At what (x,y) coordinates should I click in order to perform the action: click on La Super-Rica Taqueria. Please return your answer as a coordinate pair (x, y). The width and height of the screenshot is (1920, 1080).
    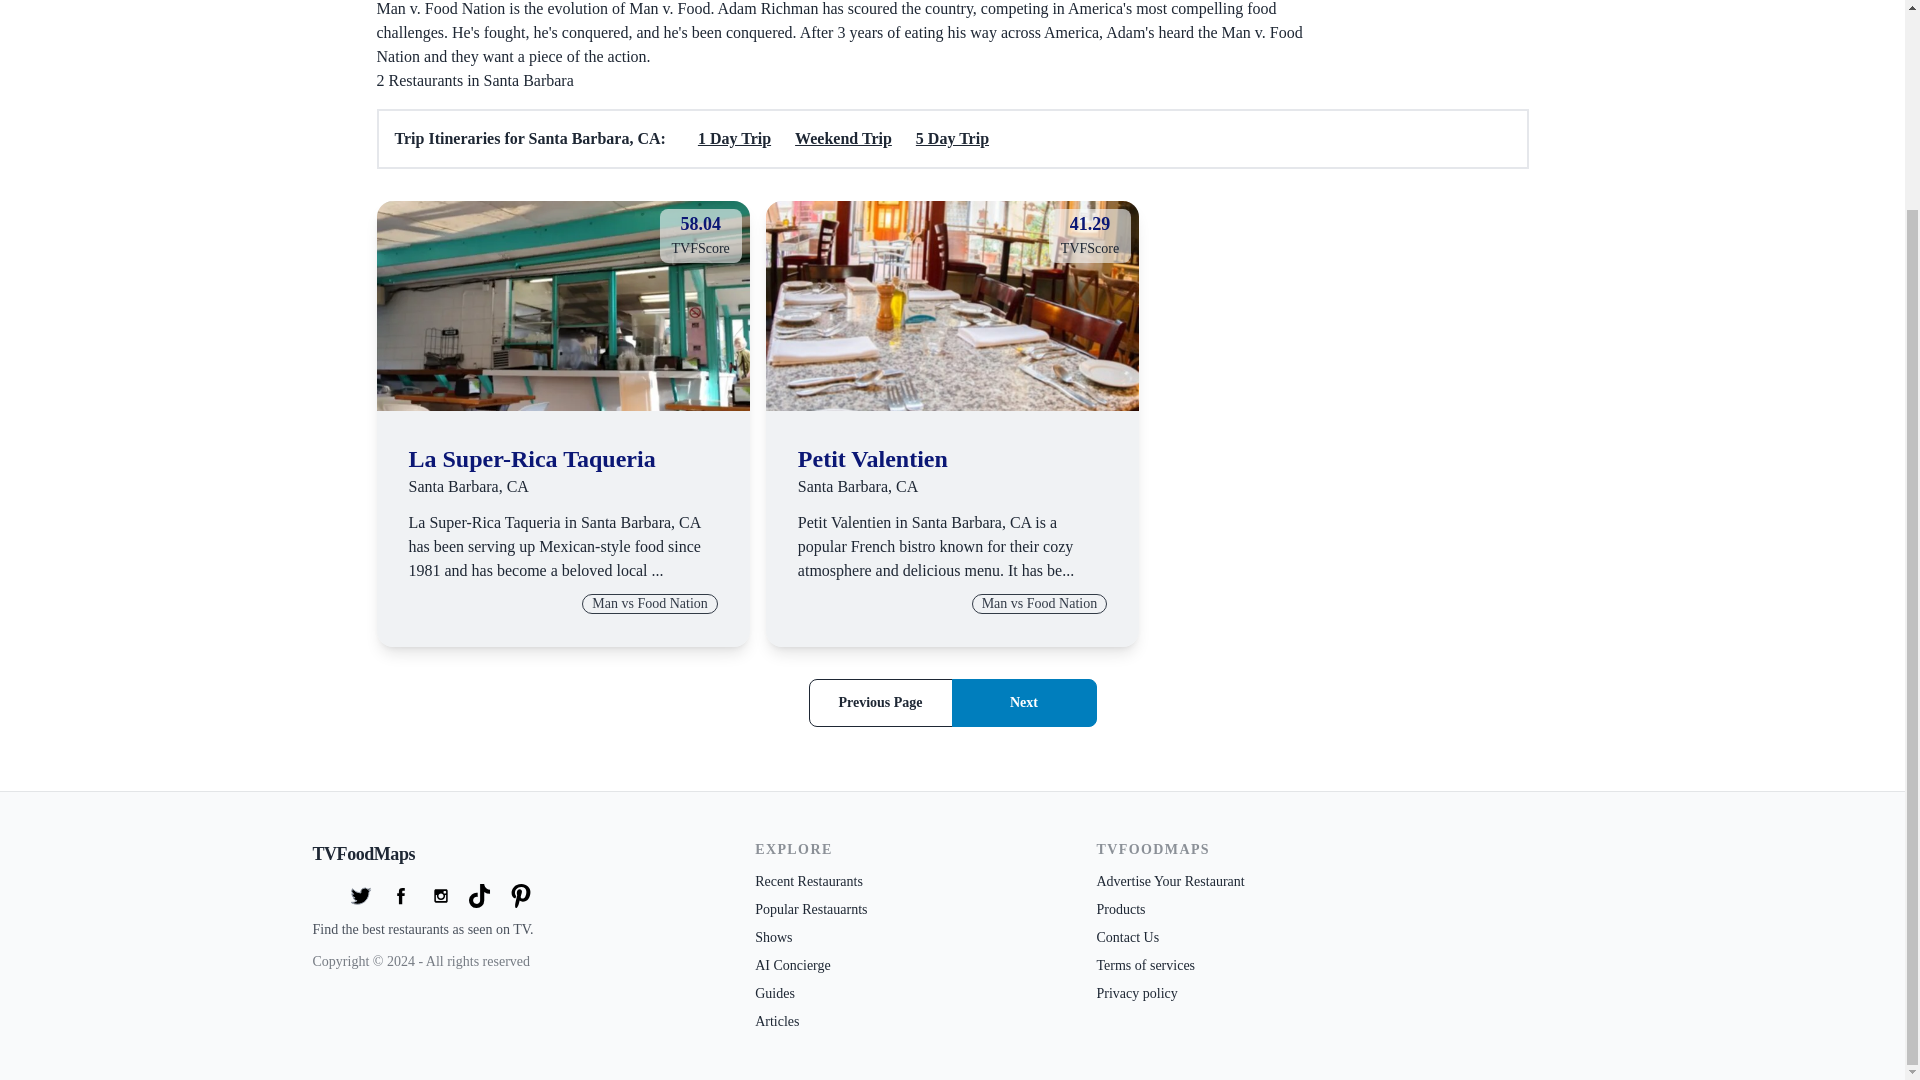
    Looking at the image, I should click on (952, 306).